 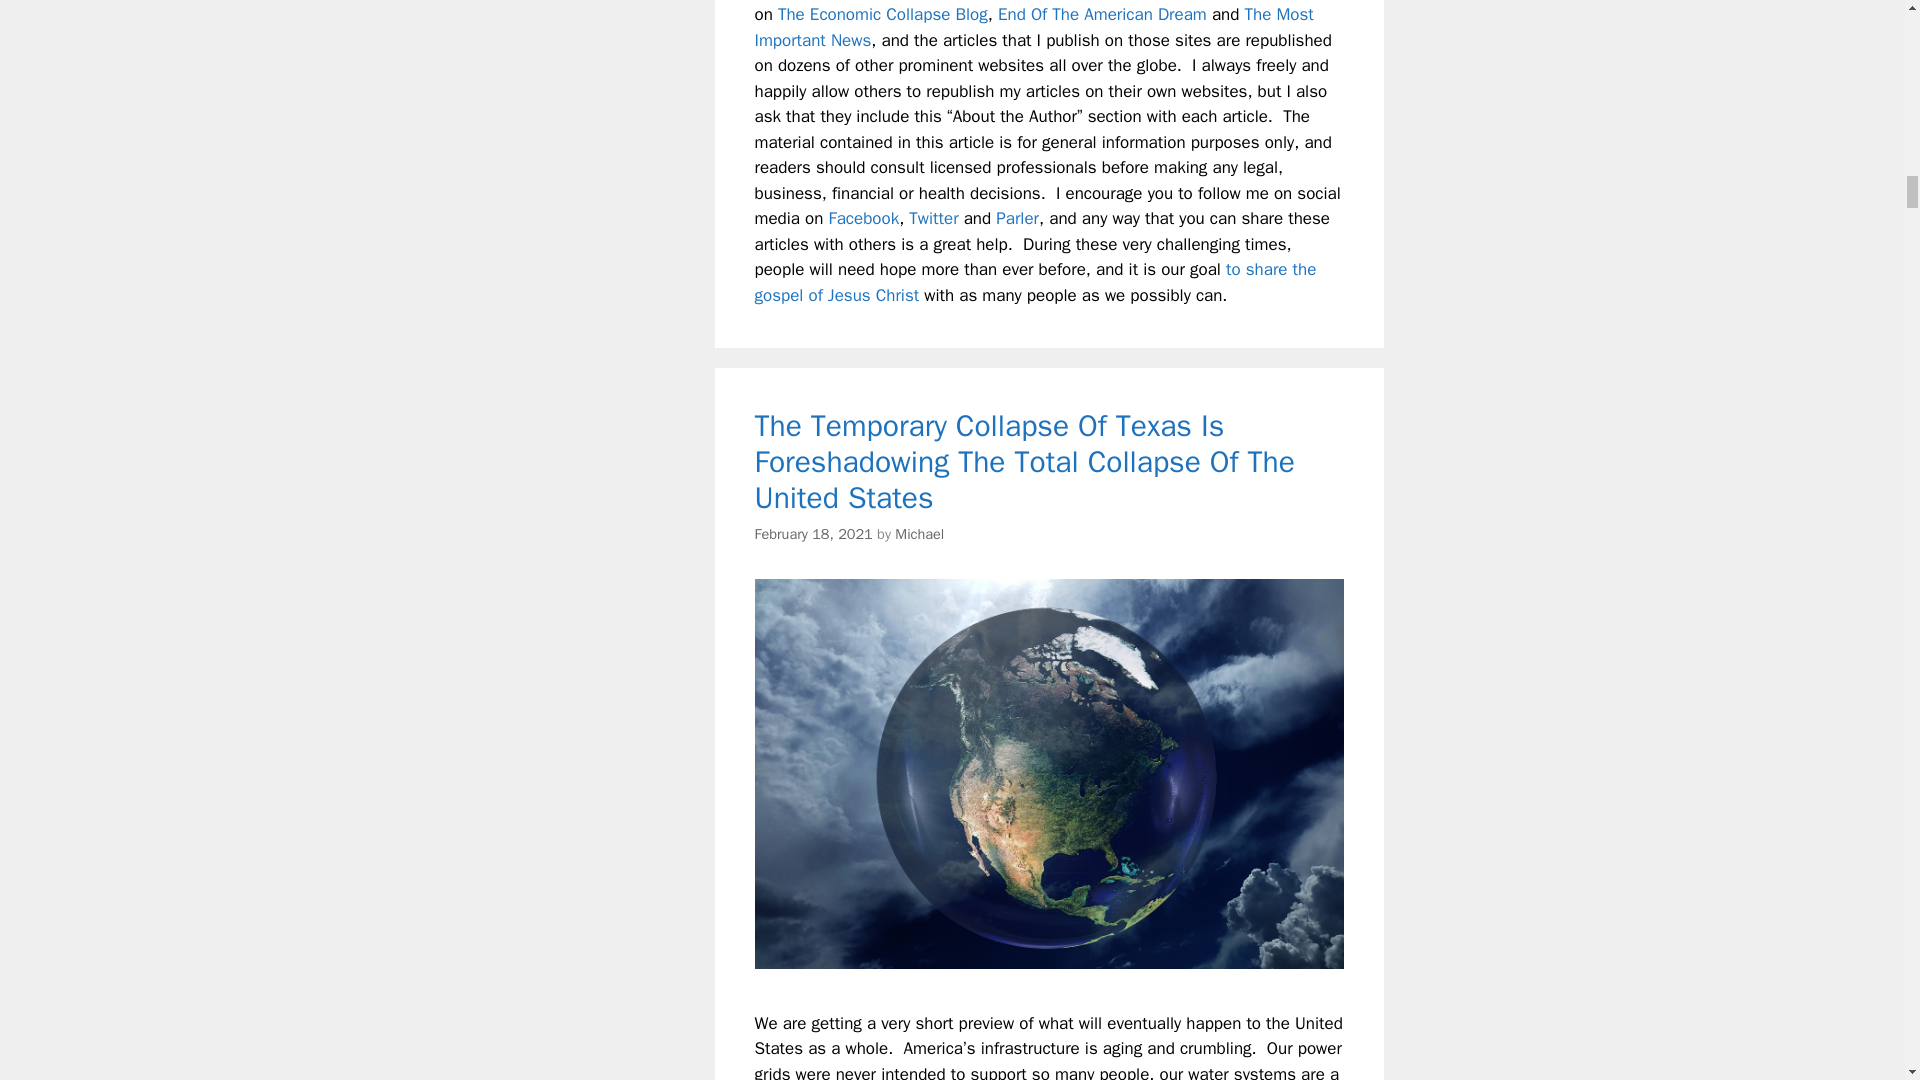 What do you see at coordinates (864, 218) in the screenshot?
I see `Facebook` at bounding box center [864, 218].